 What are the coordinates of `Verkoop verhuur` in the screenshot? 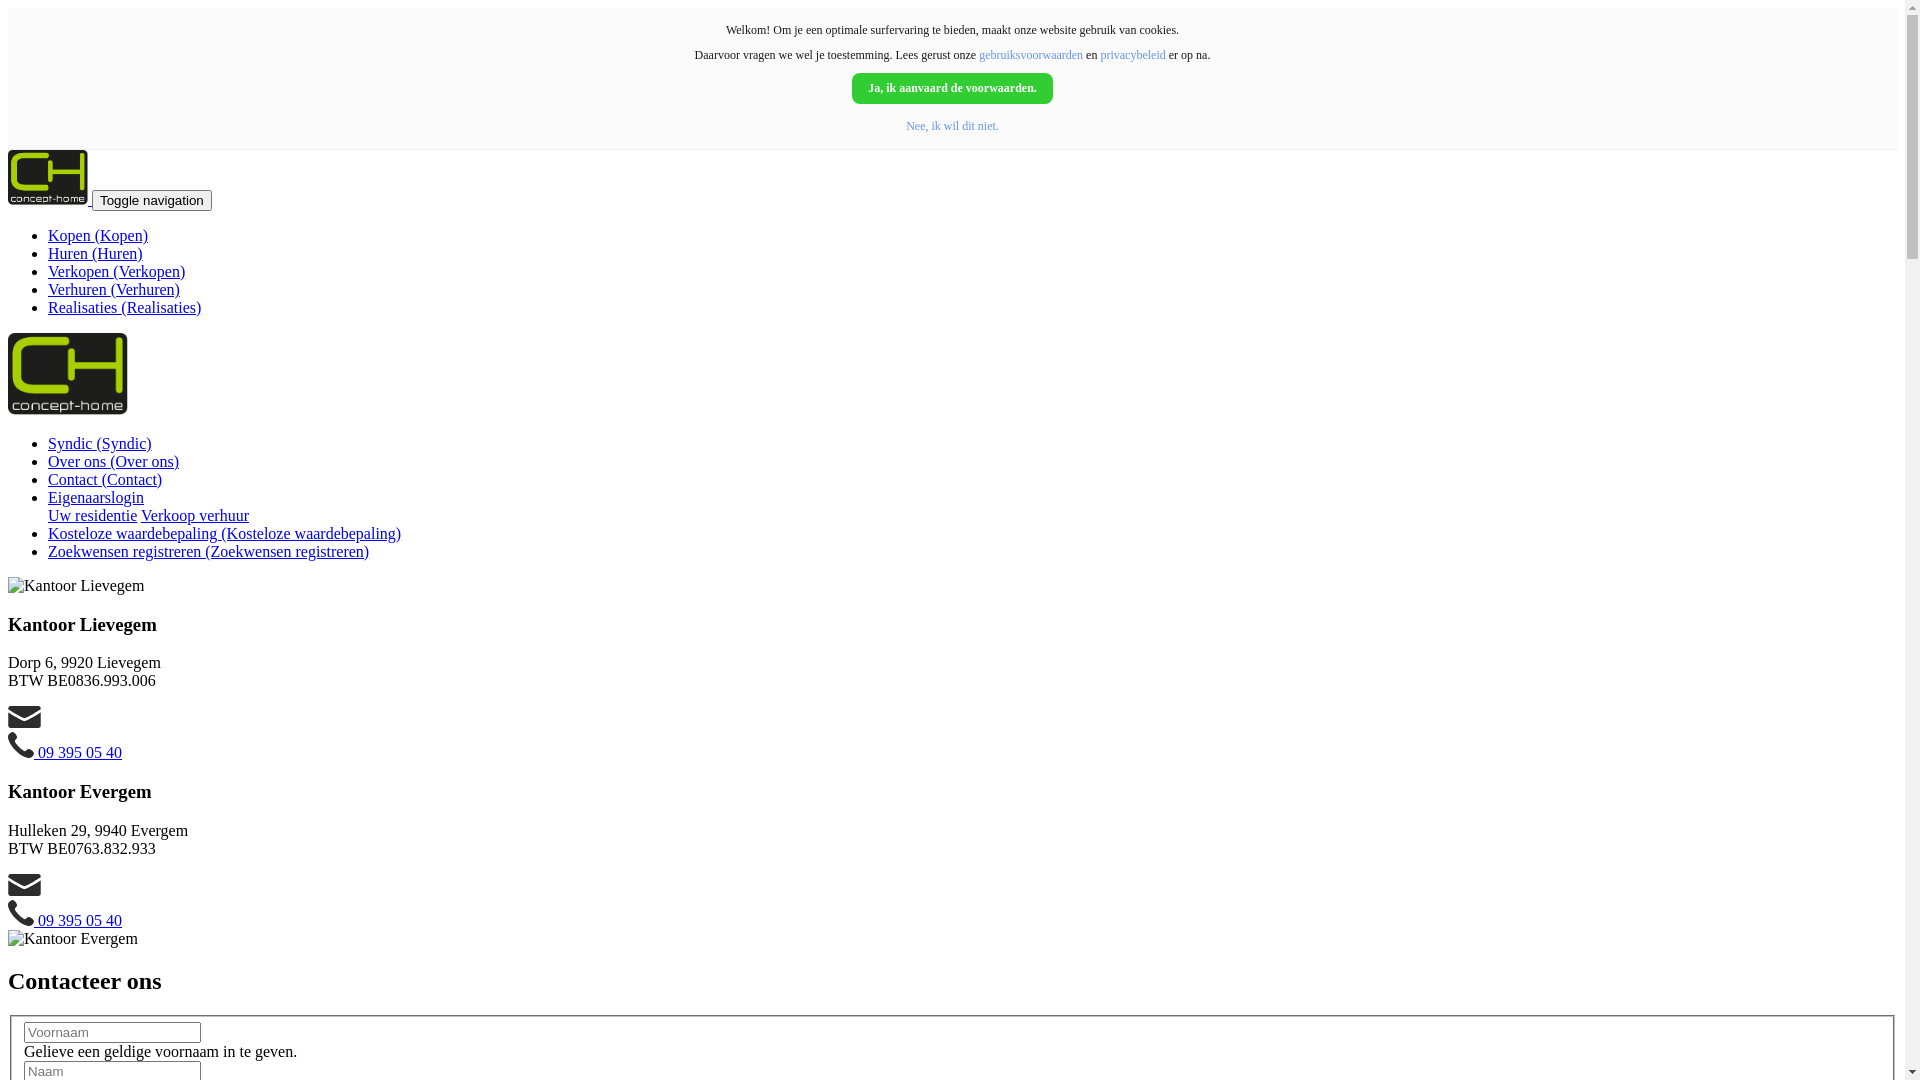 It's located at (195, 516).